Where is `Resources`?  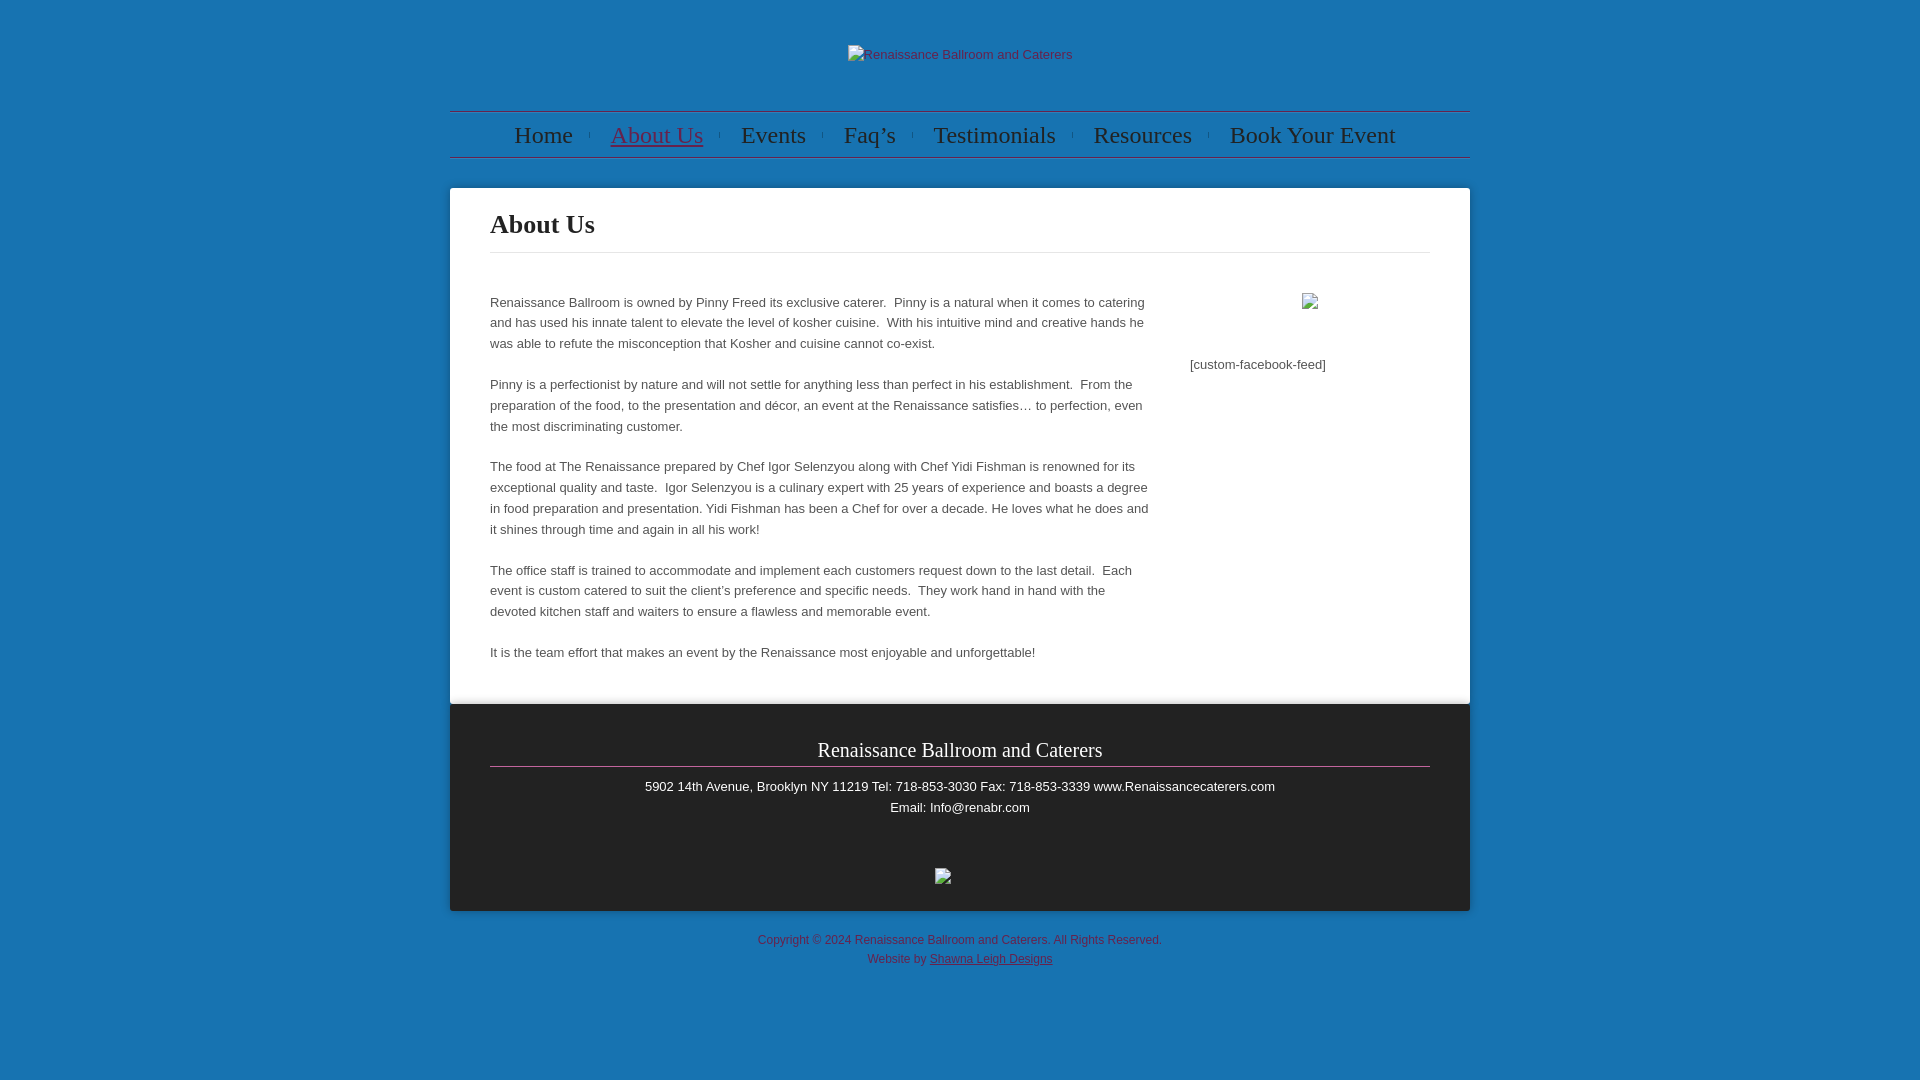 Resources is located at coordinates (1142, 135).